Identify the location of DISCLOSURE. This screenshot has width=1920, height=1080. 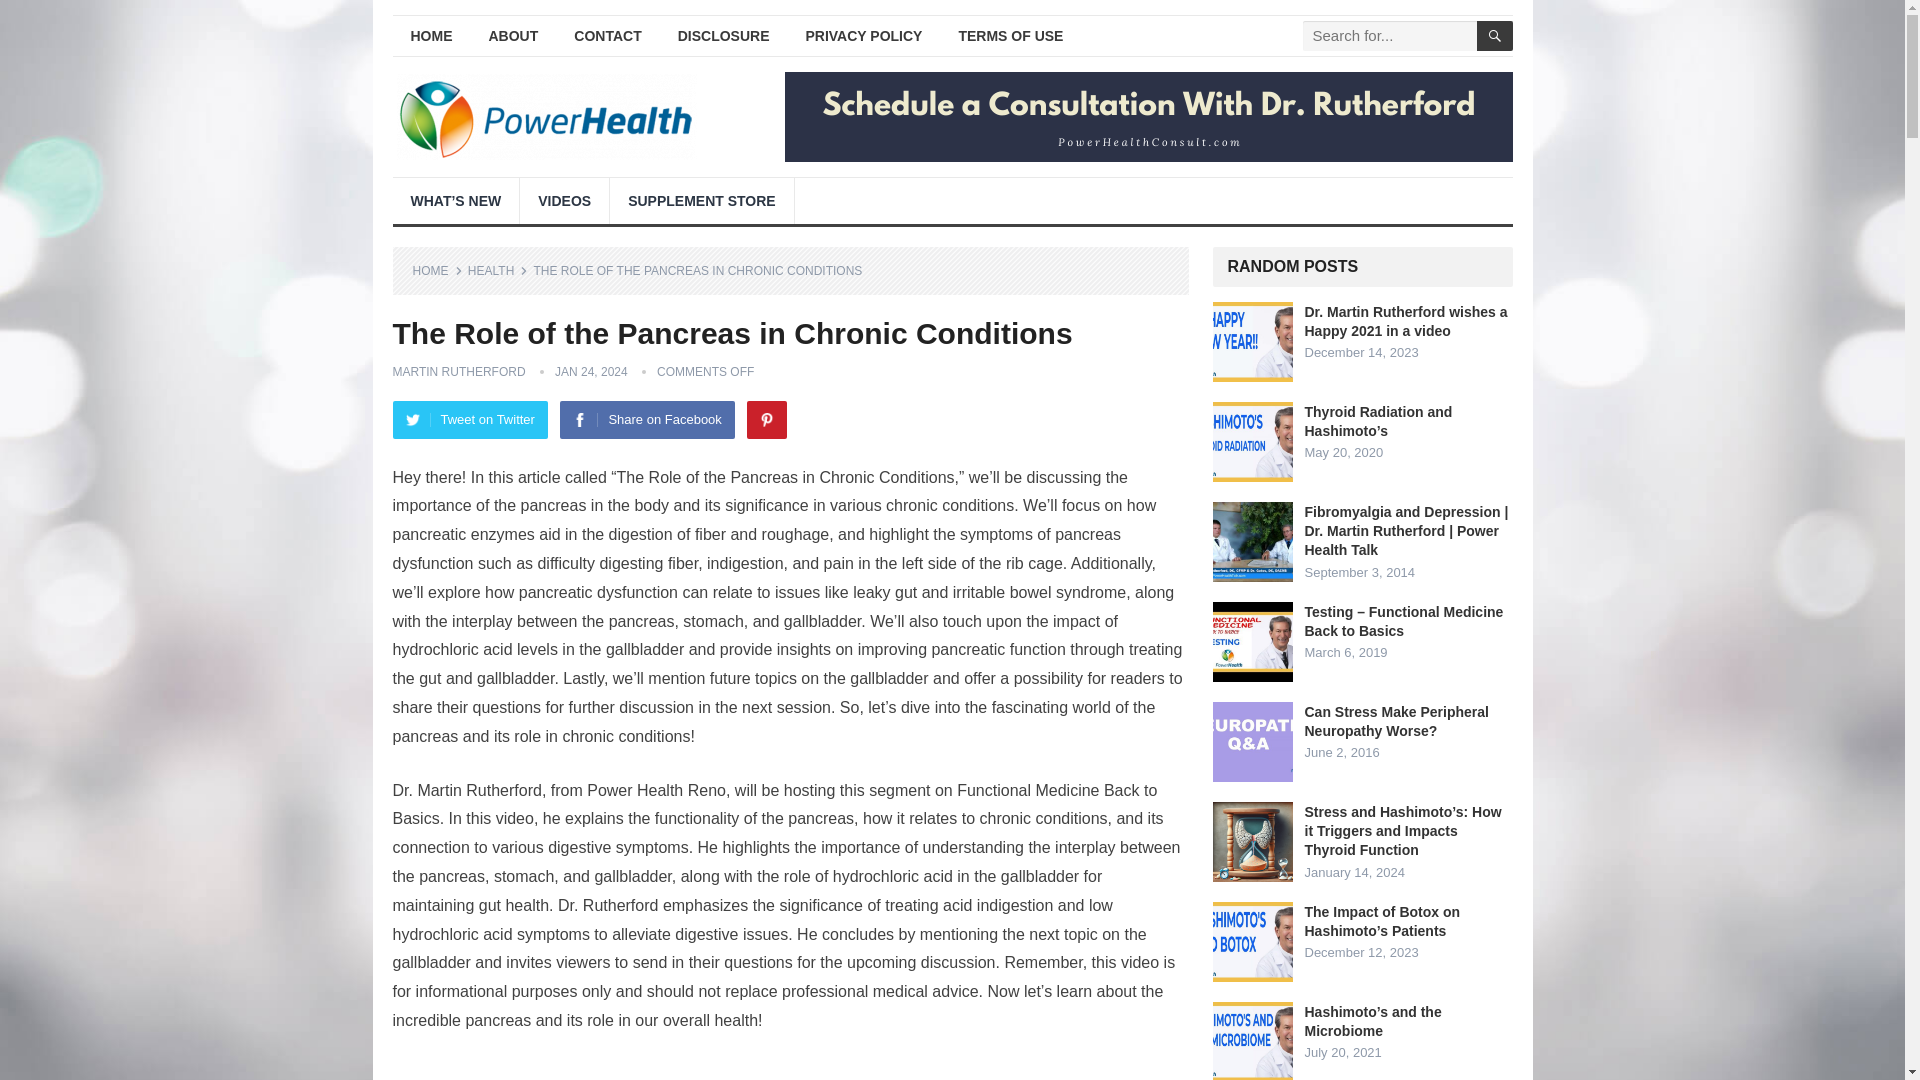
(724, 36).